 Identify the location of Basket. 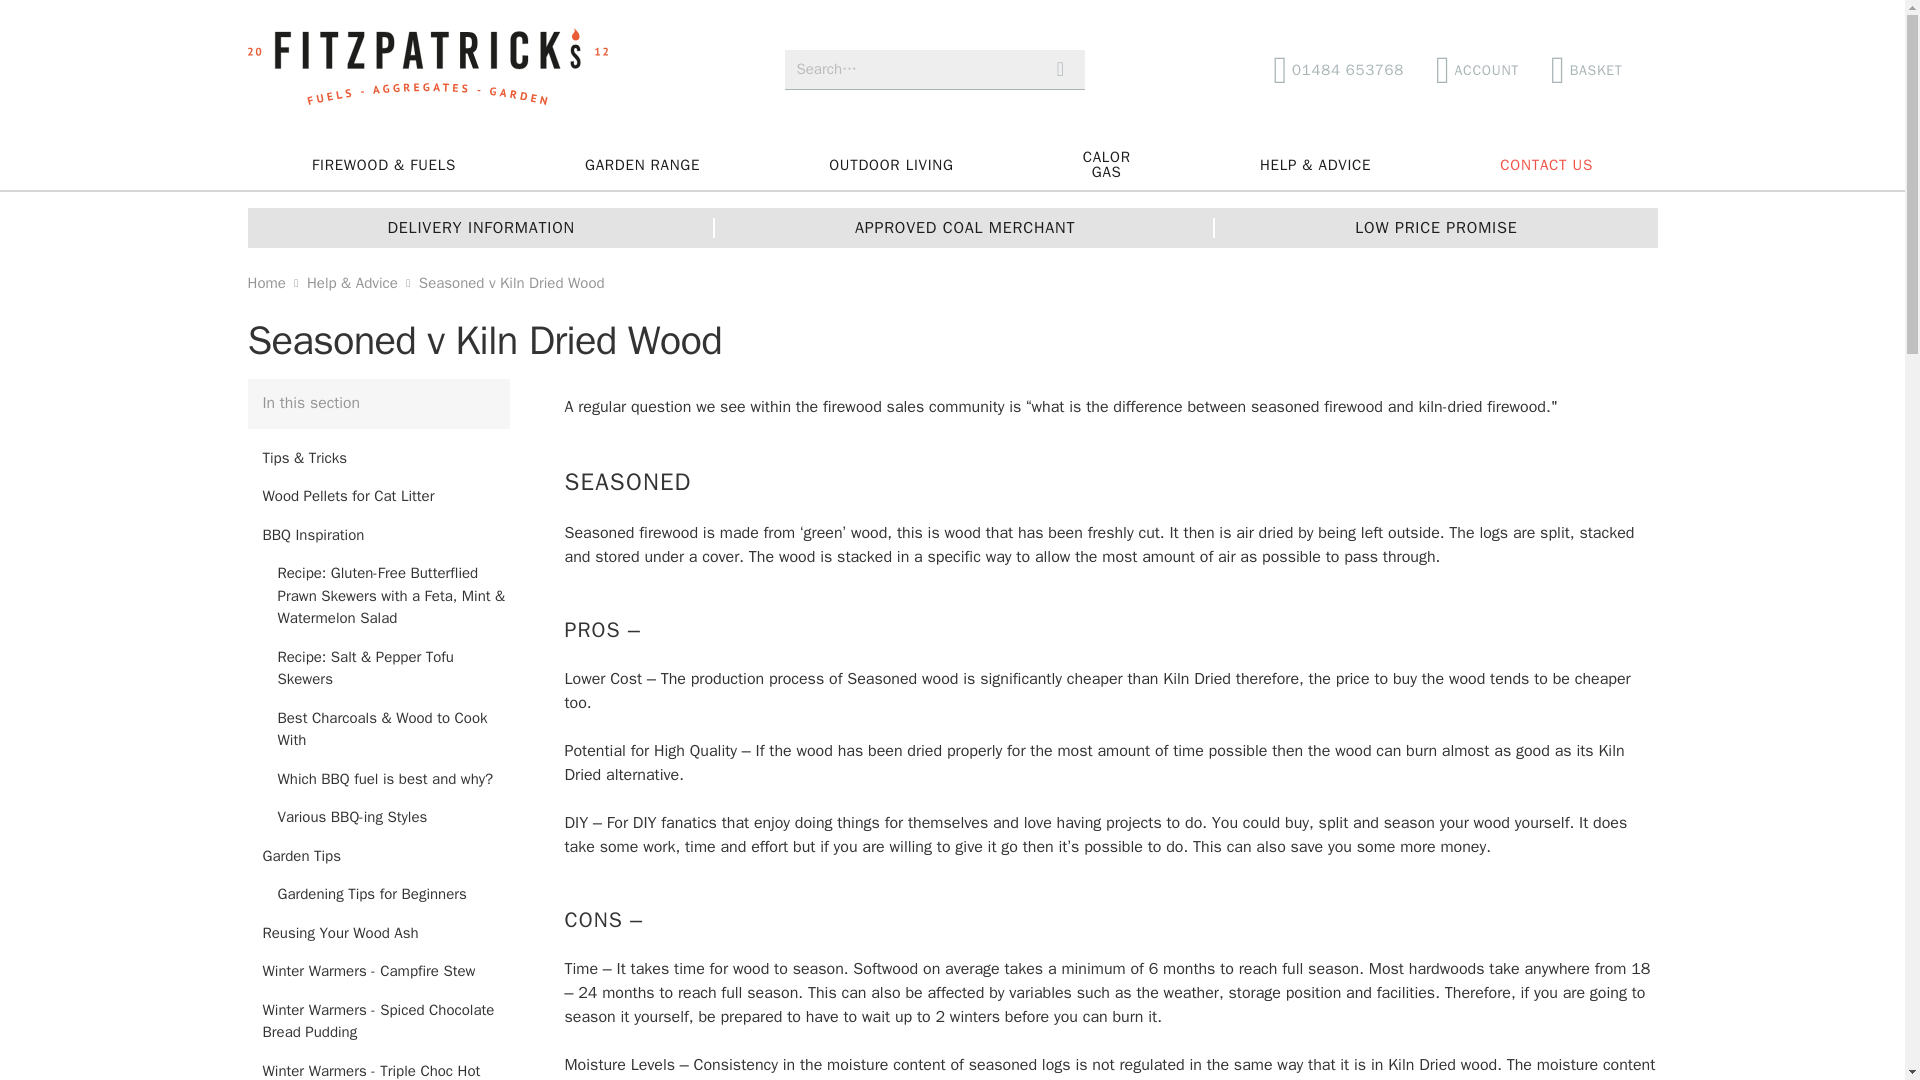
(1594, 69).